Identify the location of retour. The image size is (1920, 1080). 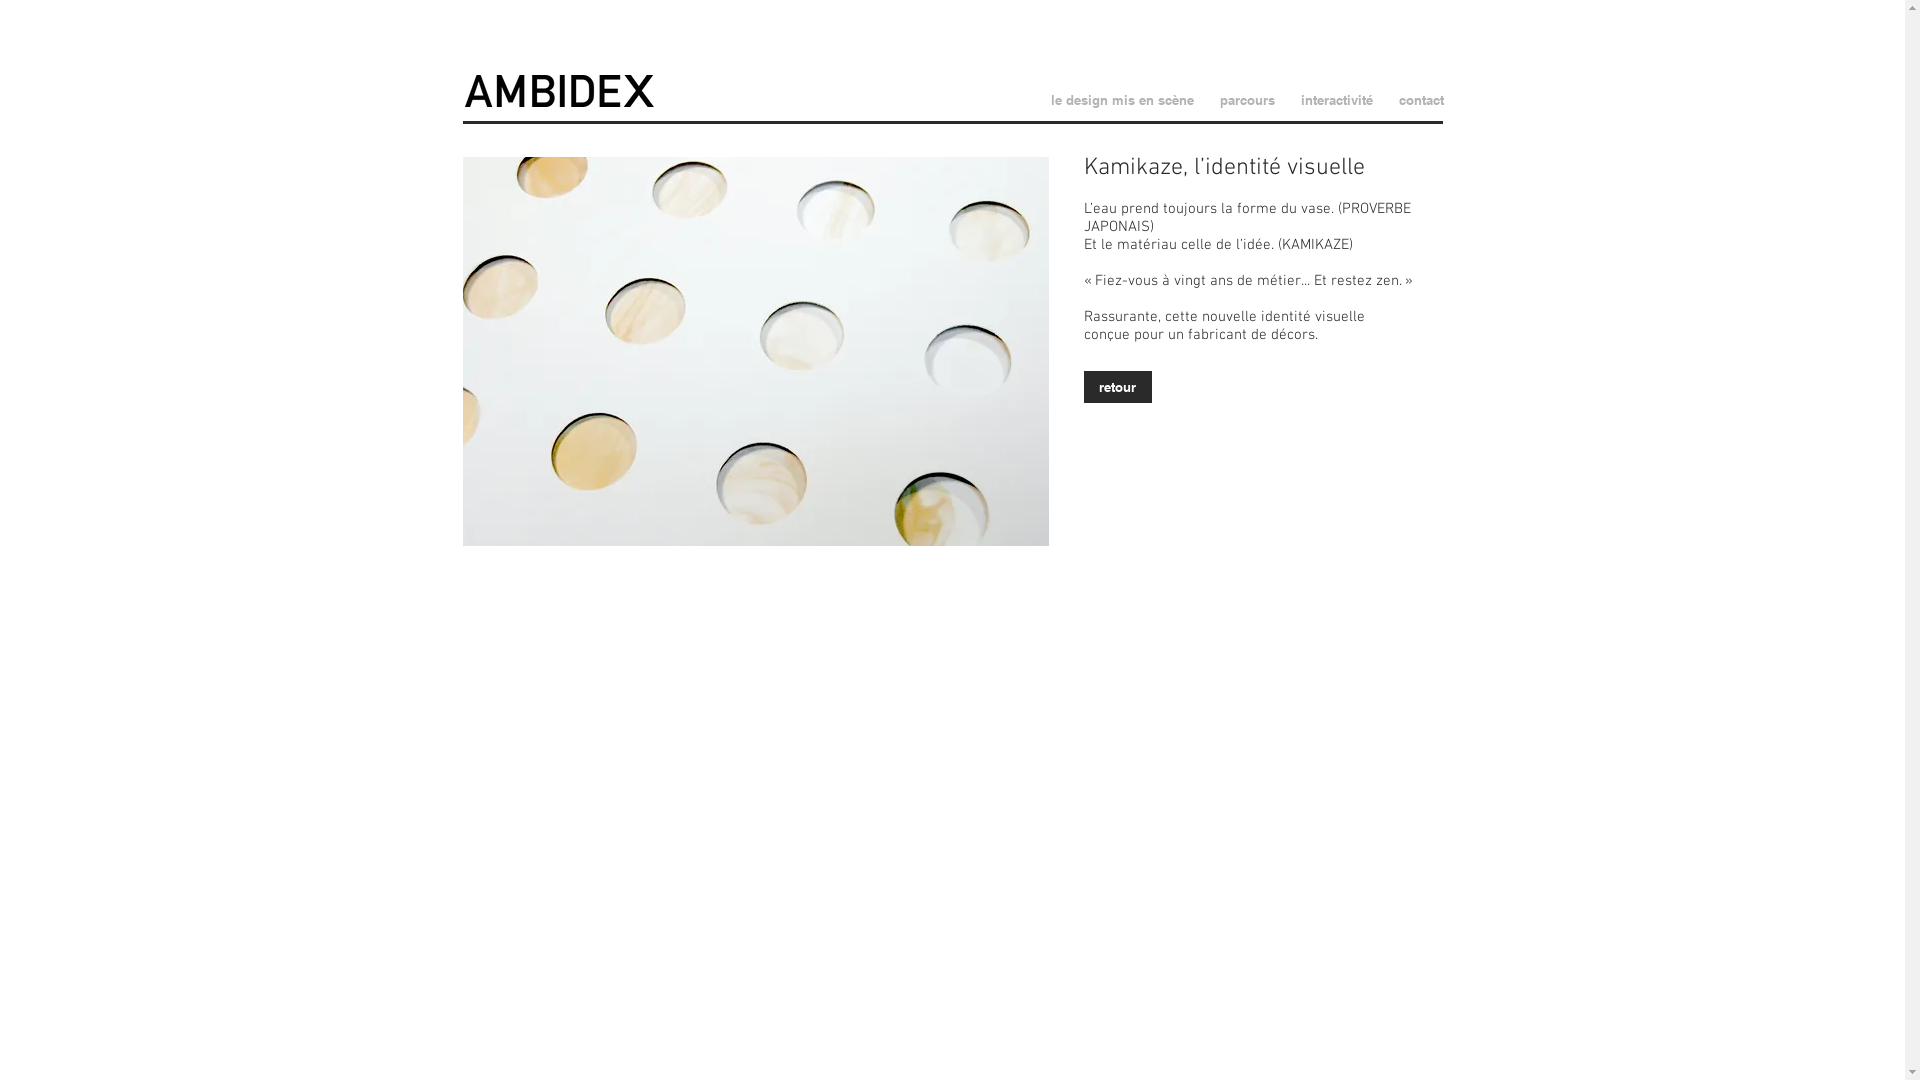
(1118, 387).